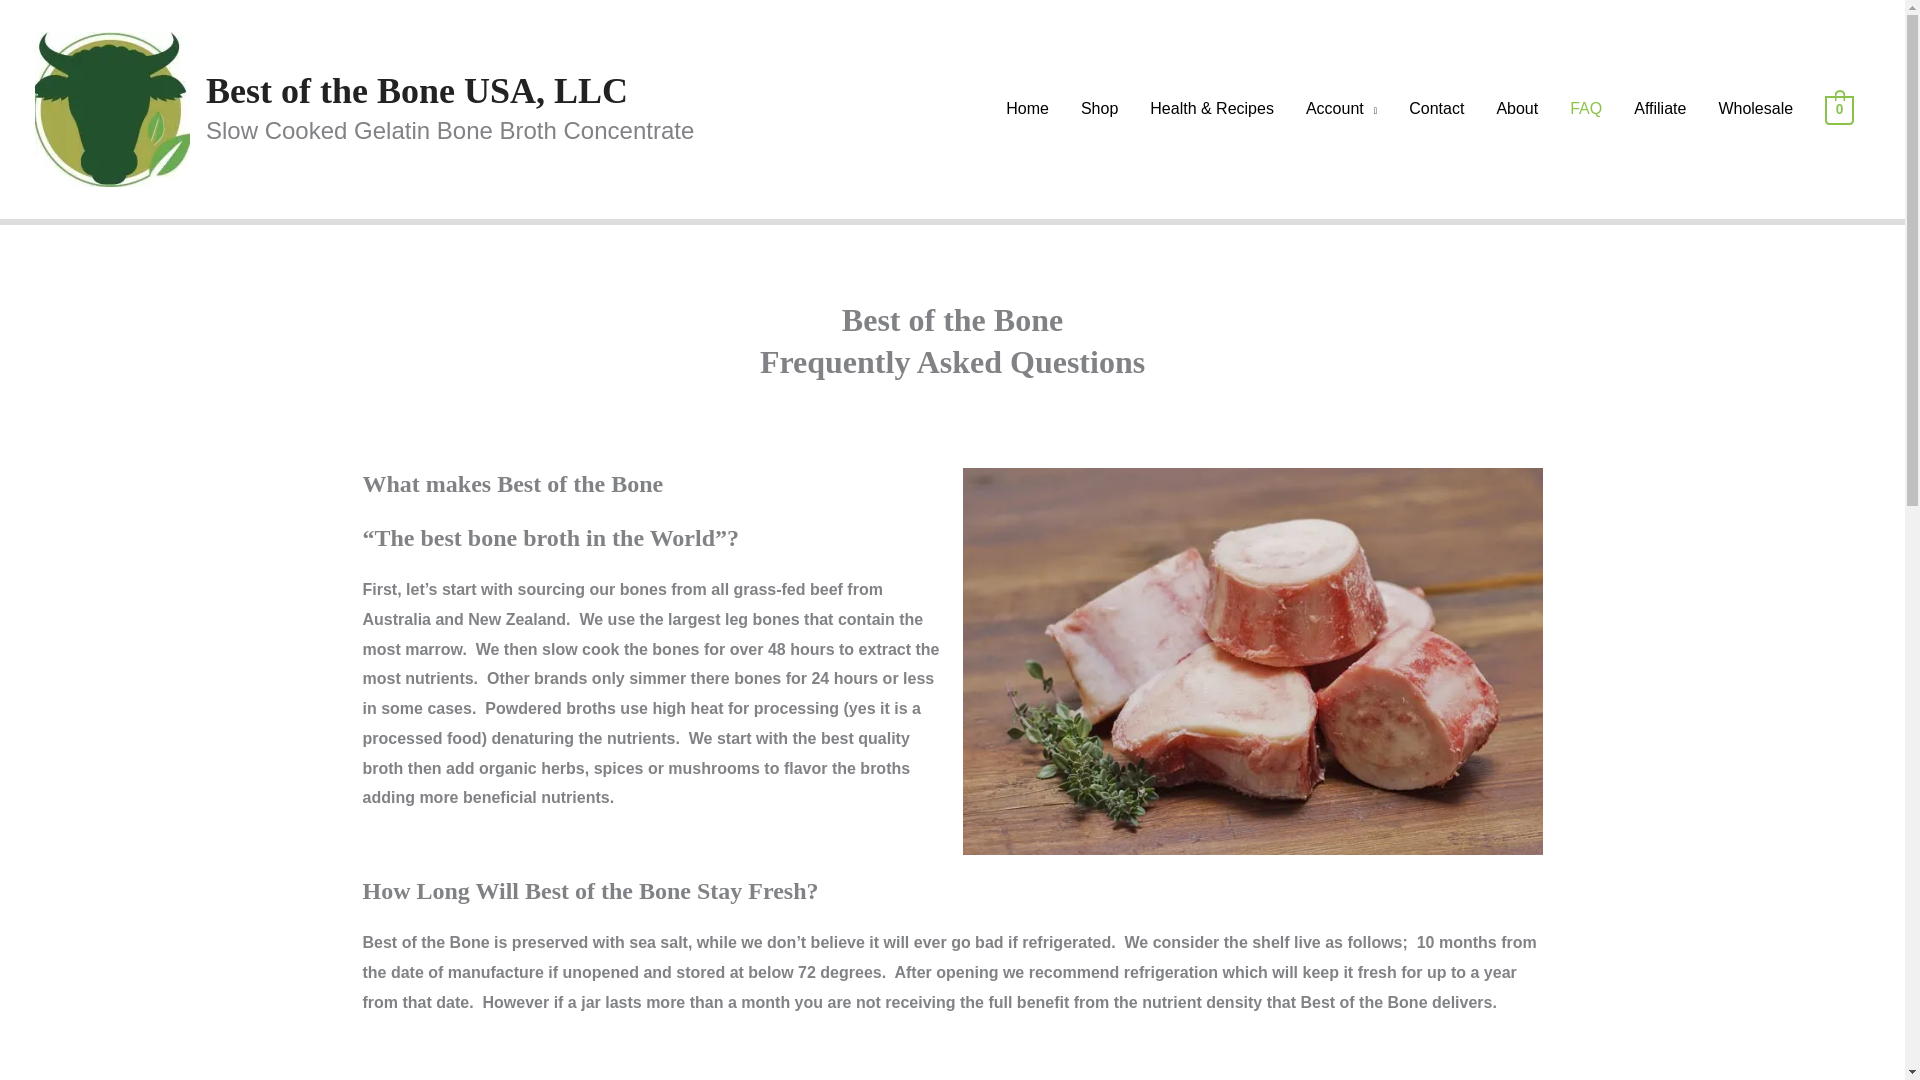  Describe the element at coordinates (1660, 108) in the screenshot. I see `Affiliate` at that location.